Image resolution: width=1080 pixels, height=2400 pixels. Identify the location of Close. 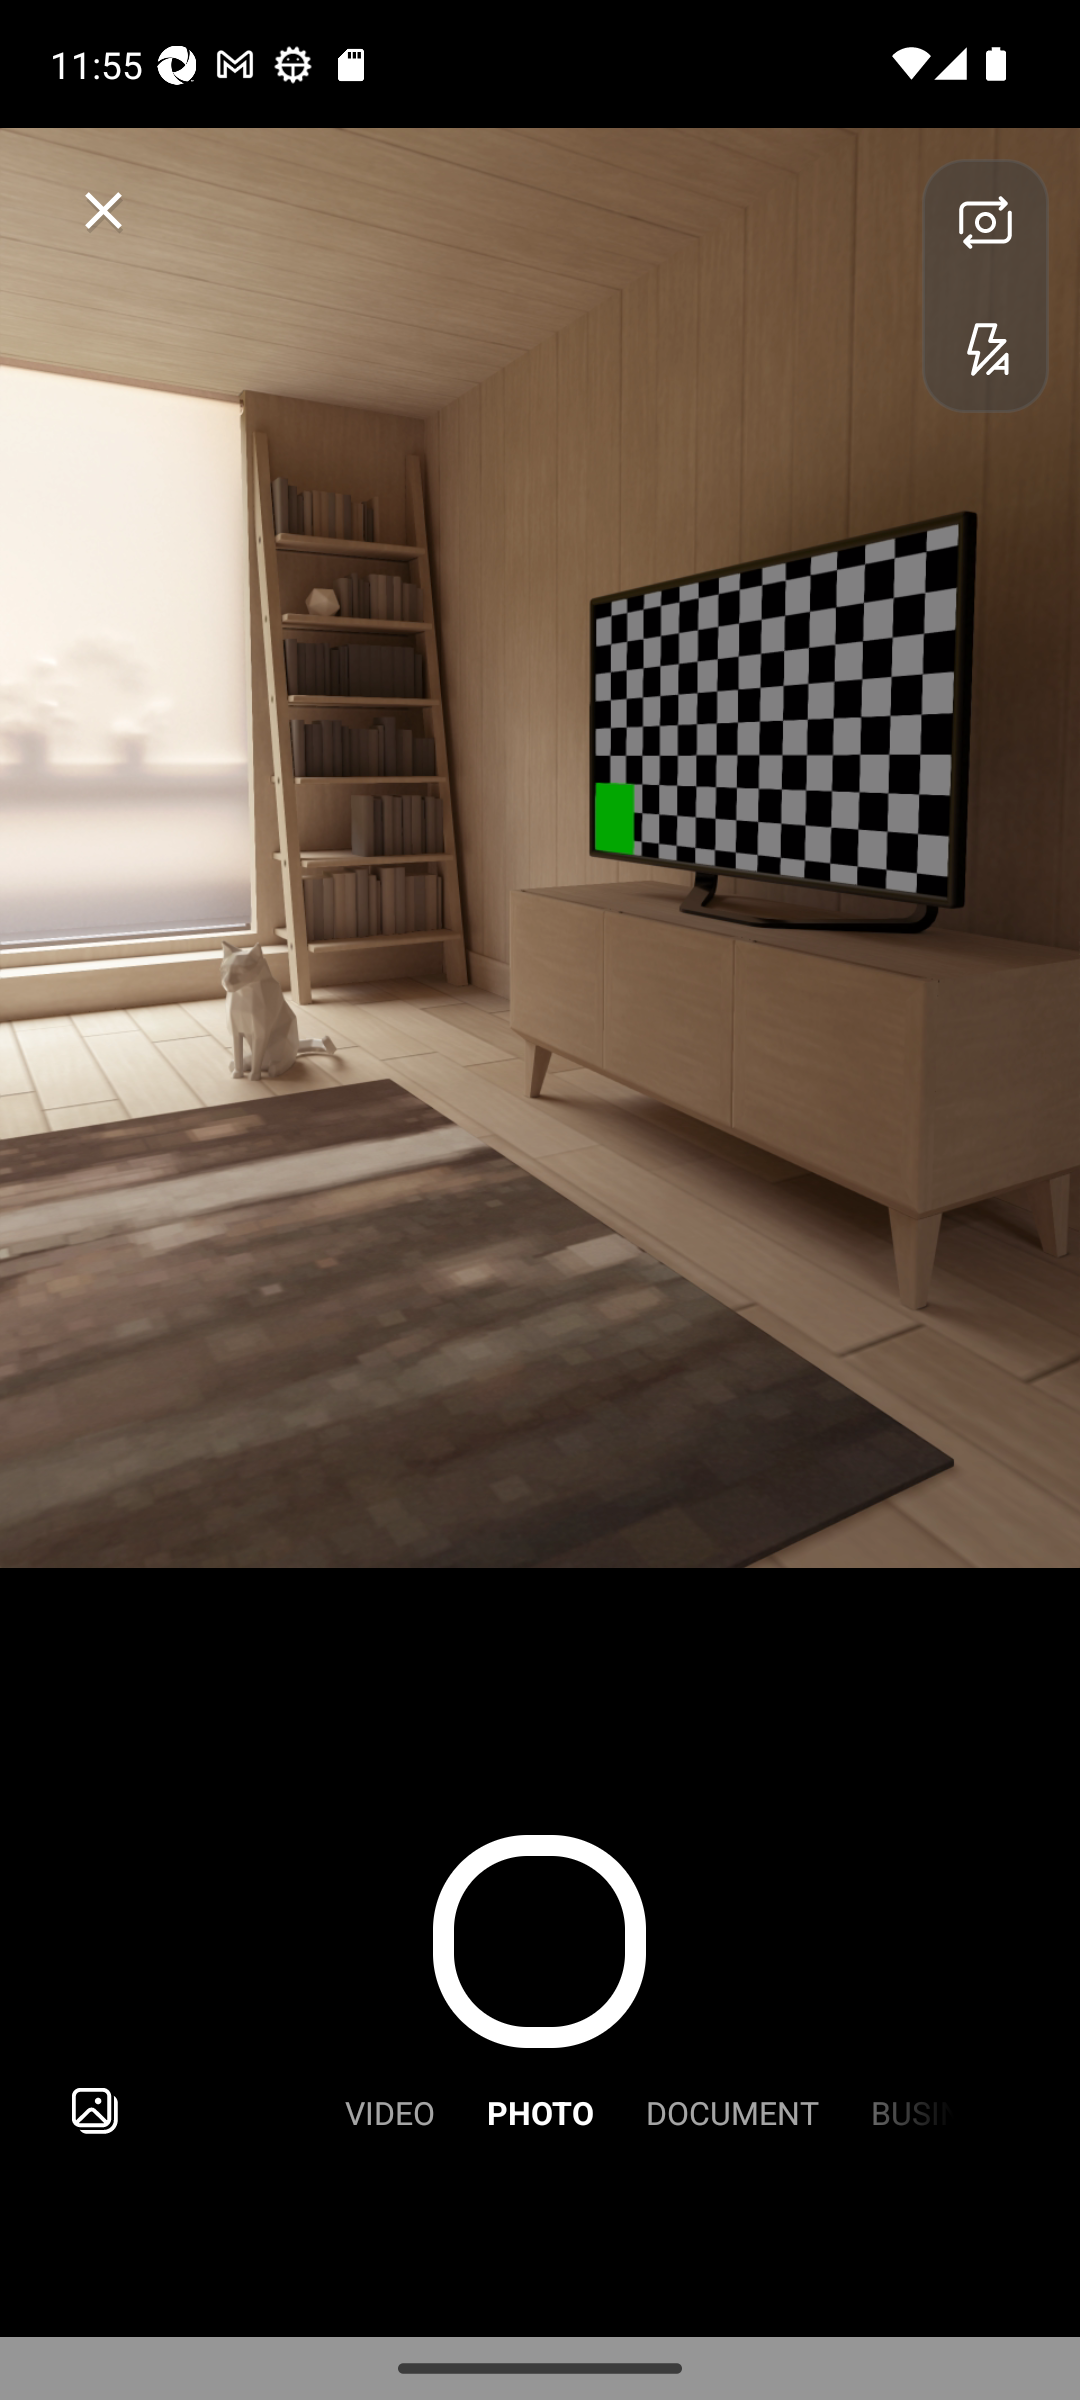
(104, 210).